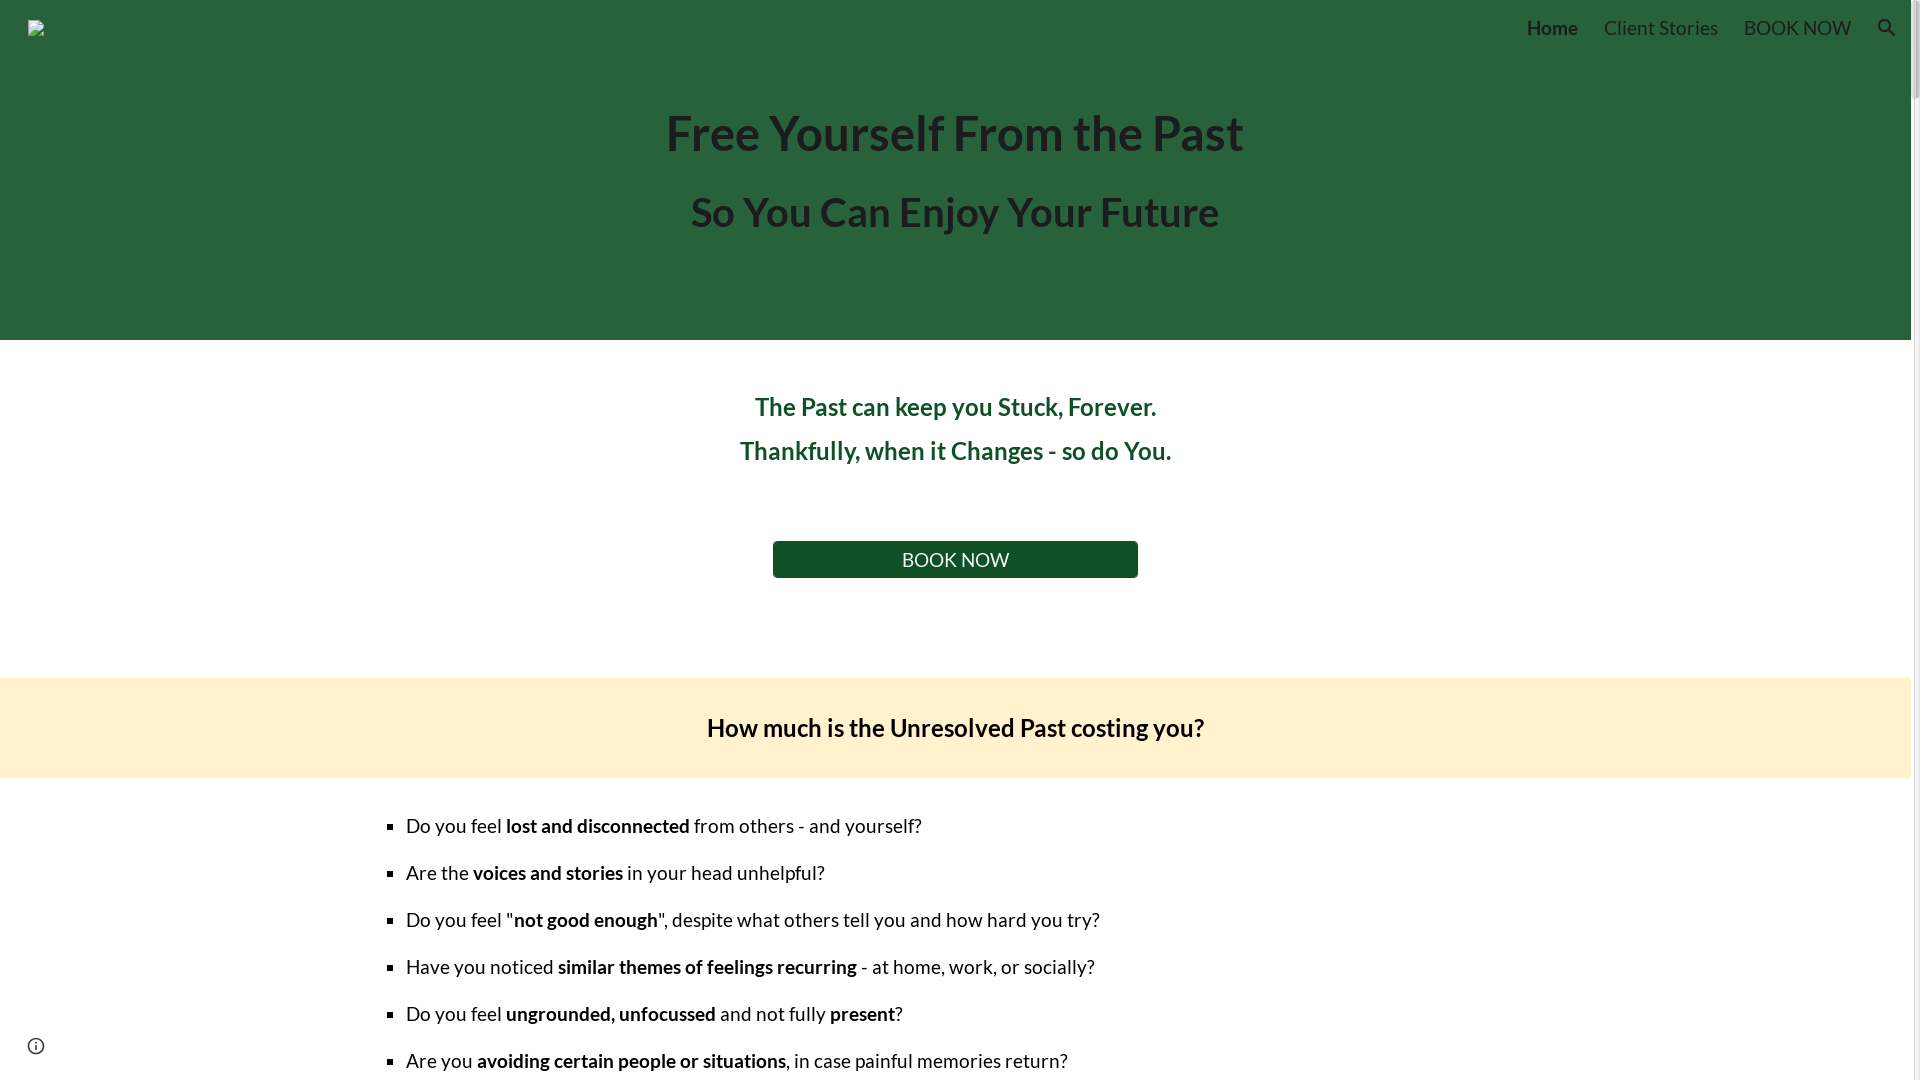  I want to click on BOOK NOW, so click(956, 560).